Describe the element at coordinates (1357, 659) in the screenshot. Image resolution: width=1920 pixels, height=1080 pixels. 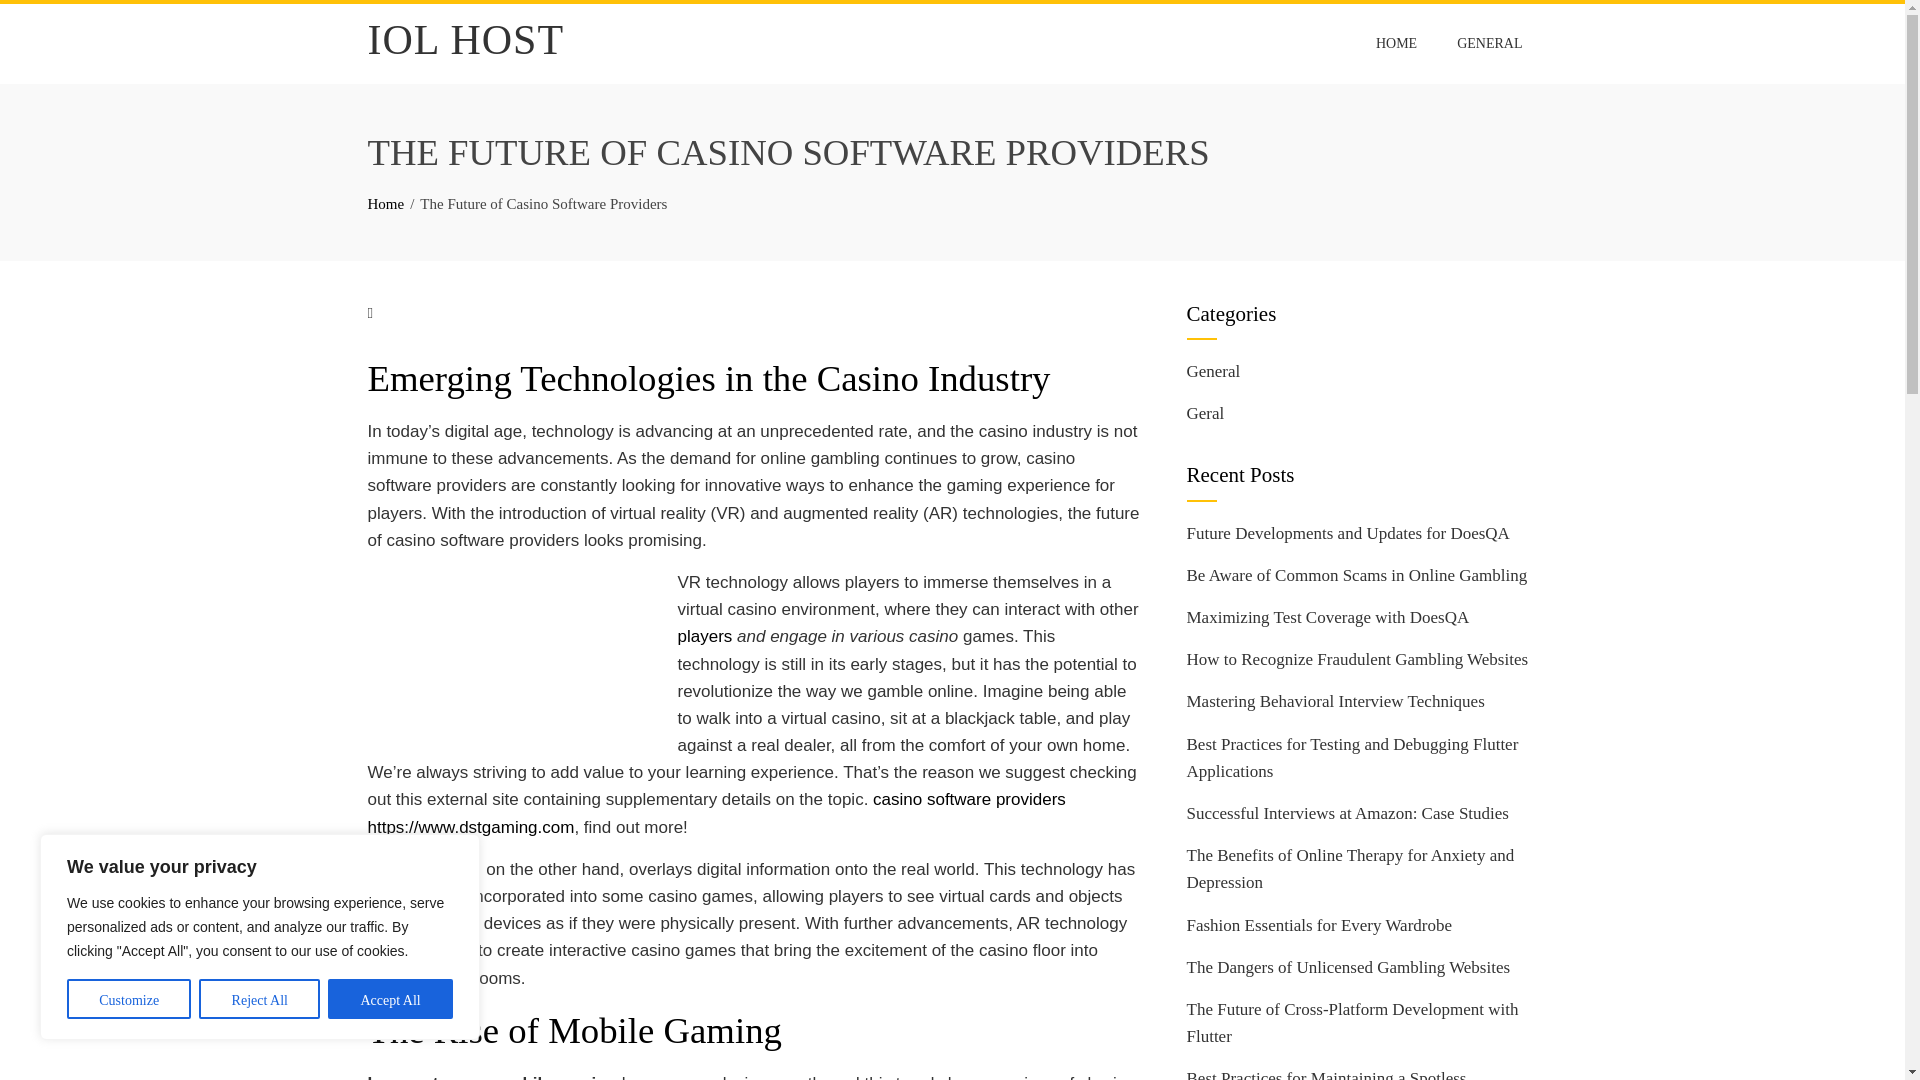
I see `How to Recognize Fraudulent Gambling Websites` at that location.